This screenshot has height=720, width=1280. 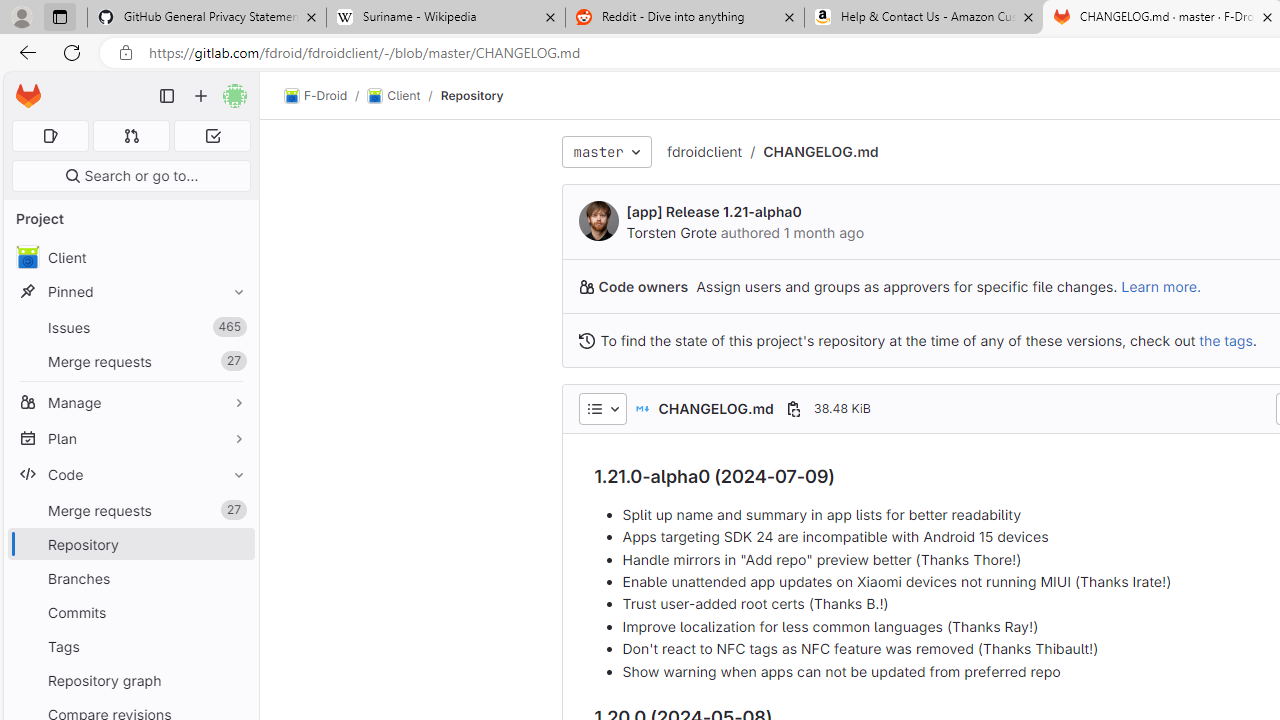 What do you see at coordinates (602, 408) in the screenshot?
I see `AutomationID: dropdown-toggle-btn-50` at bounding box center [602, 408].